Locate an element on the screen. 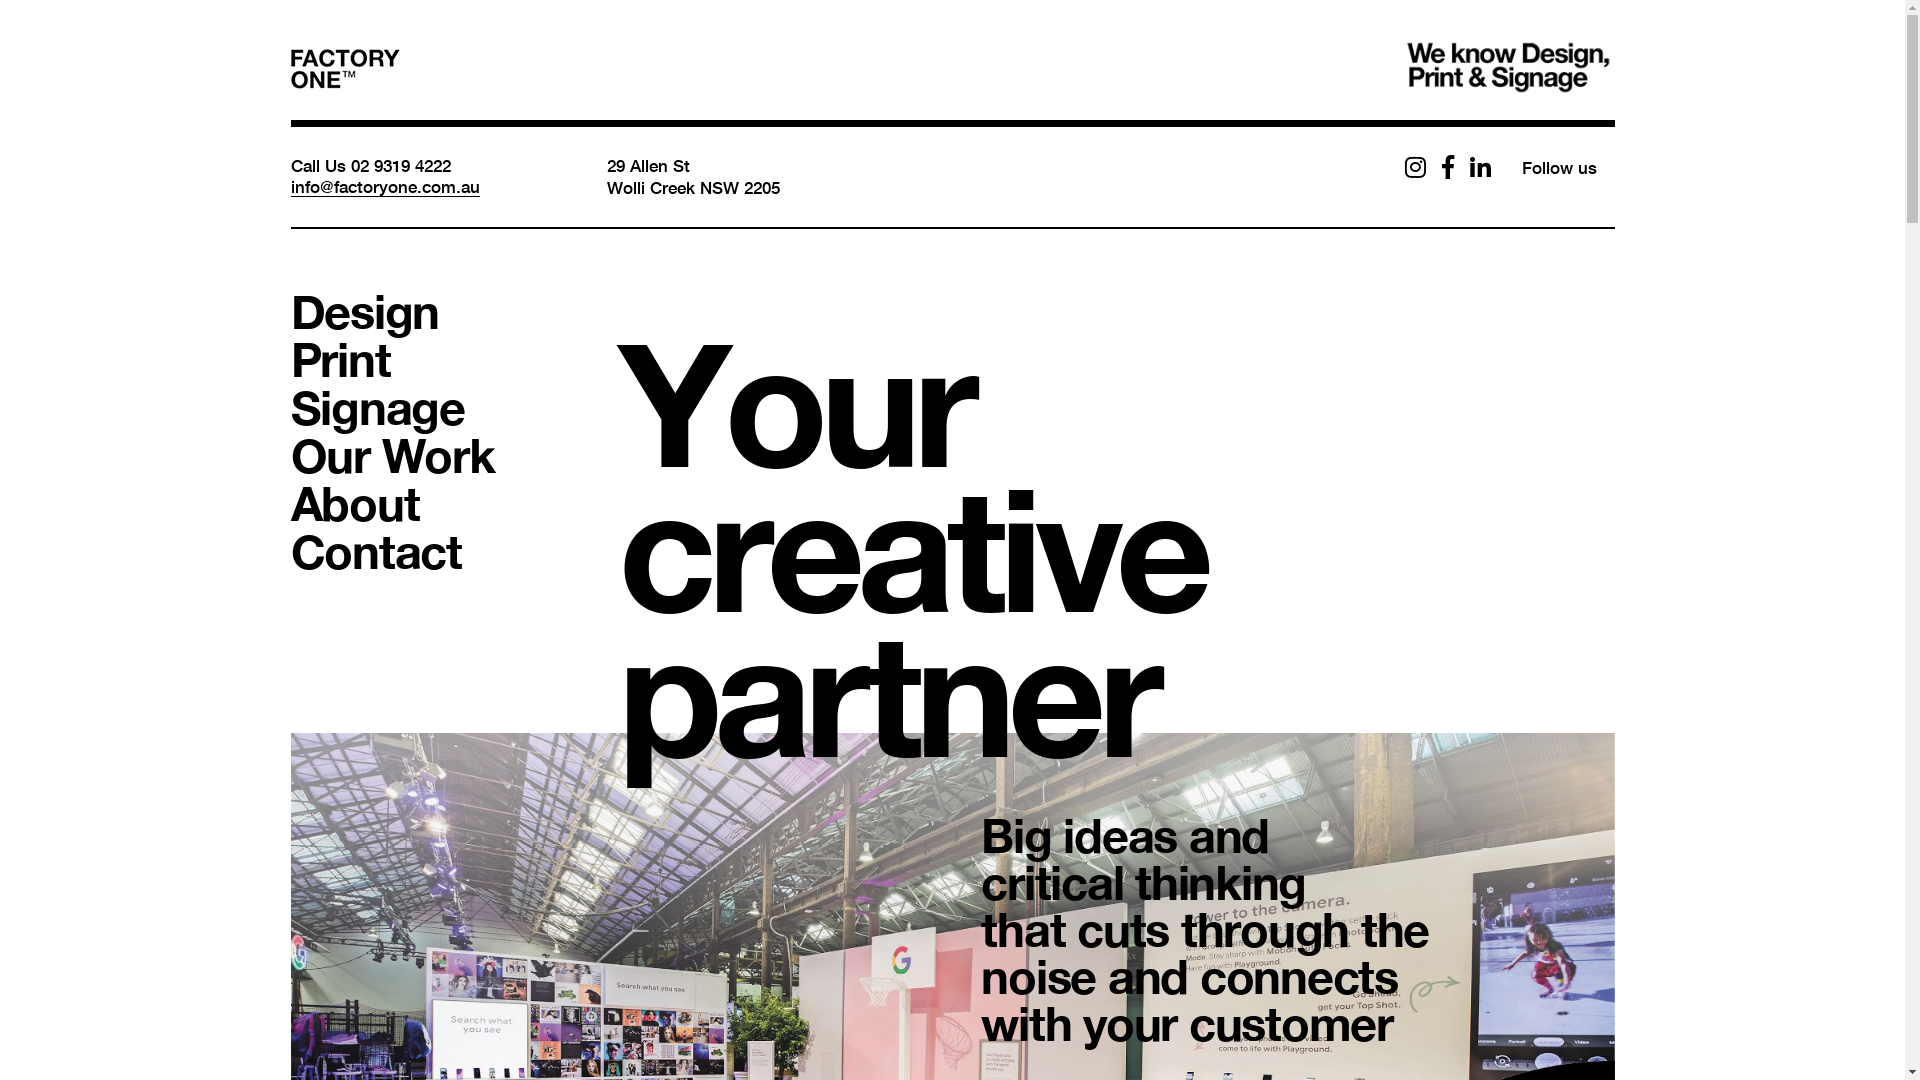 The height and width of the screenshot is (1080, 1920). Flyers & Mailcards is located at coordinates (1060, 711).